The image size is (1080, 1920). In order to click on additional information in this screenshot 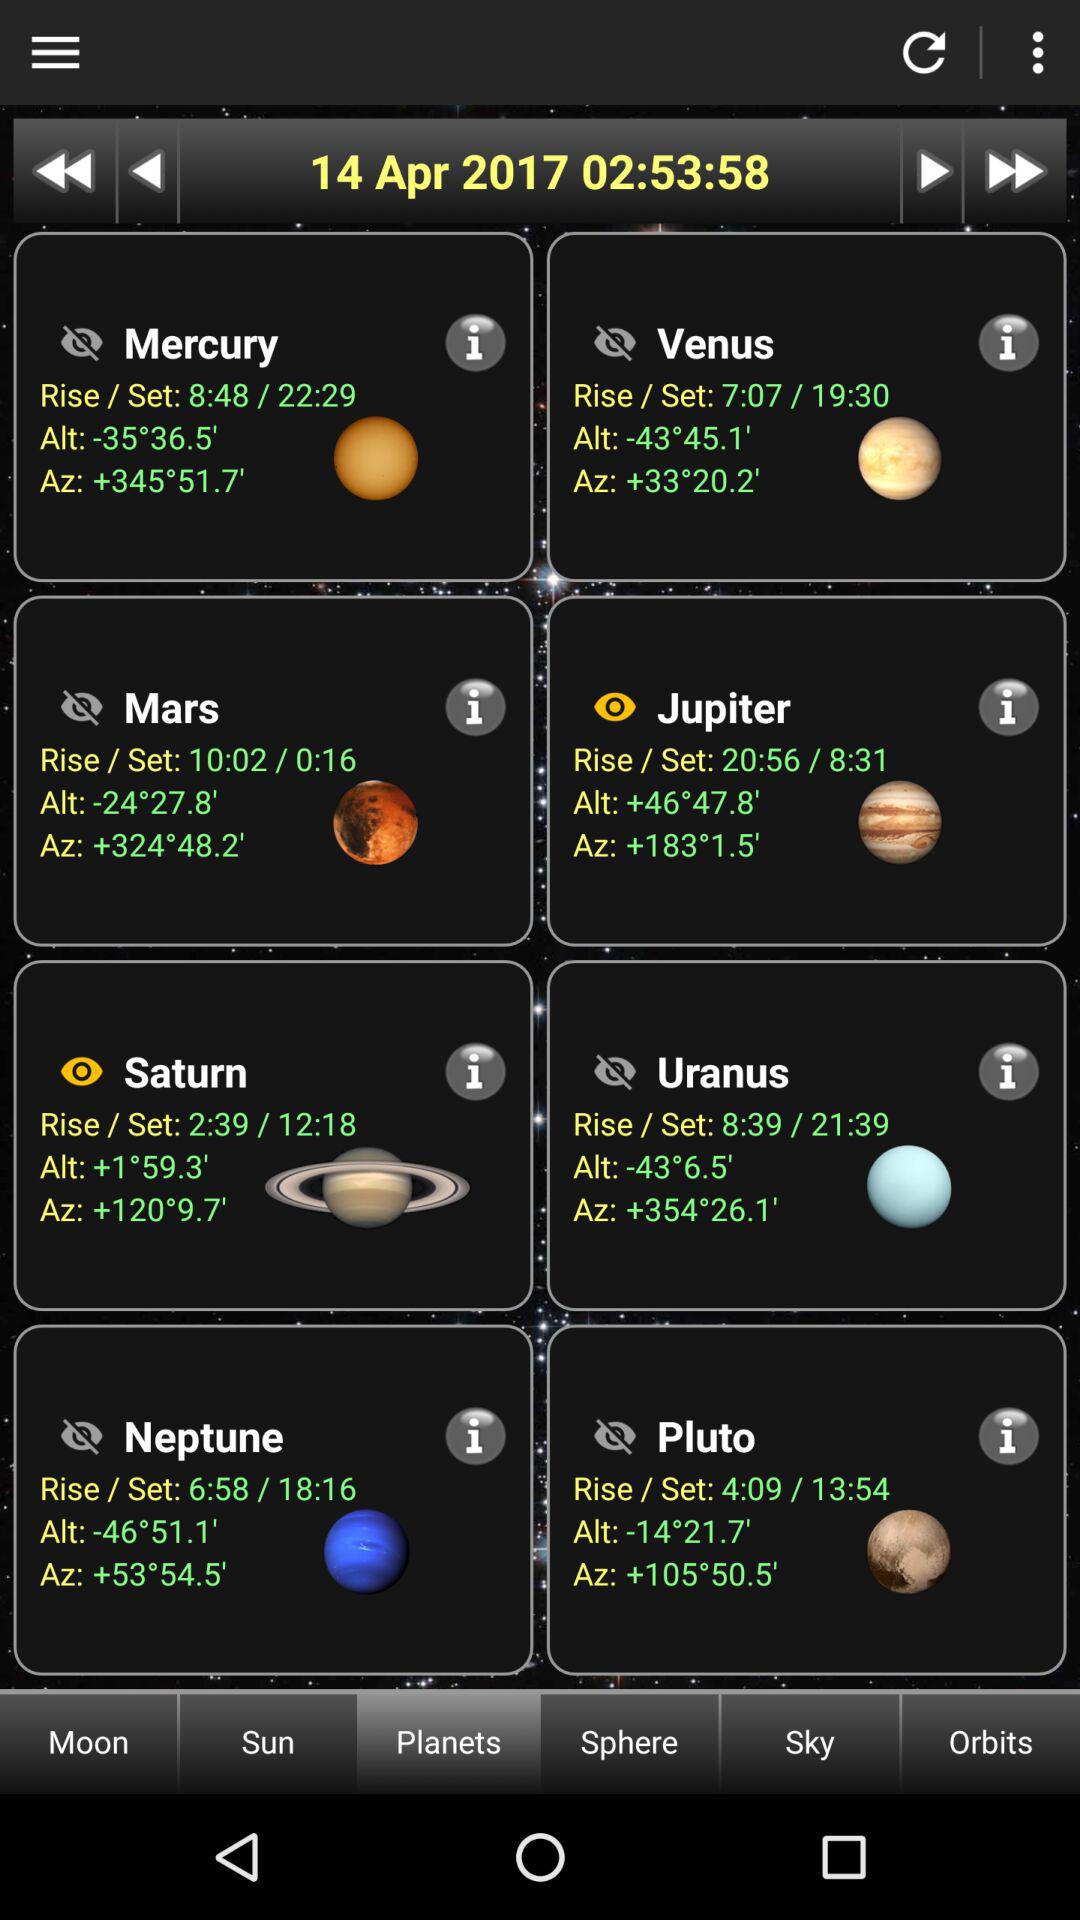, I will do `click(1008, 1436)`.